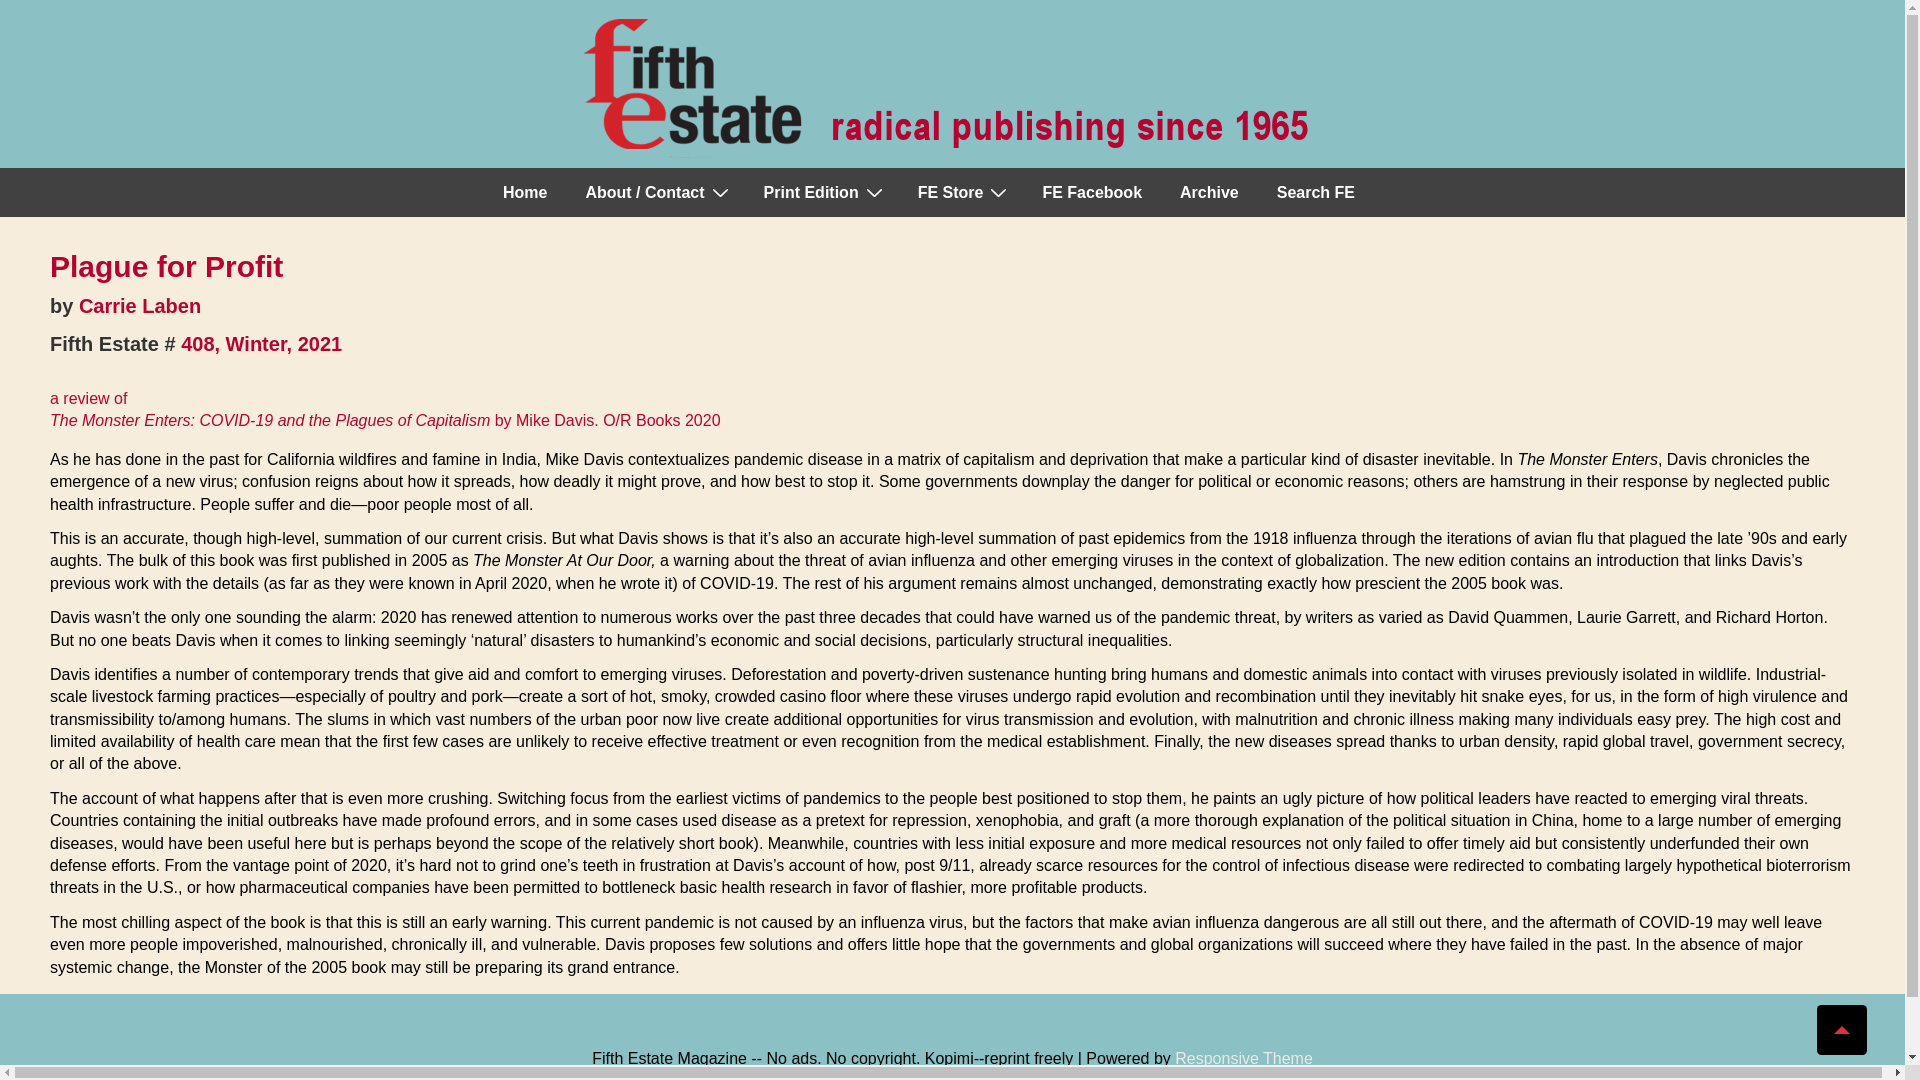  I want to click on Responsive Theme, so click(1244, 1058).